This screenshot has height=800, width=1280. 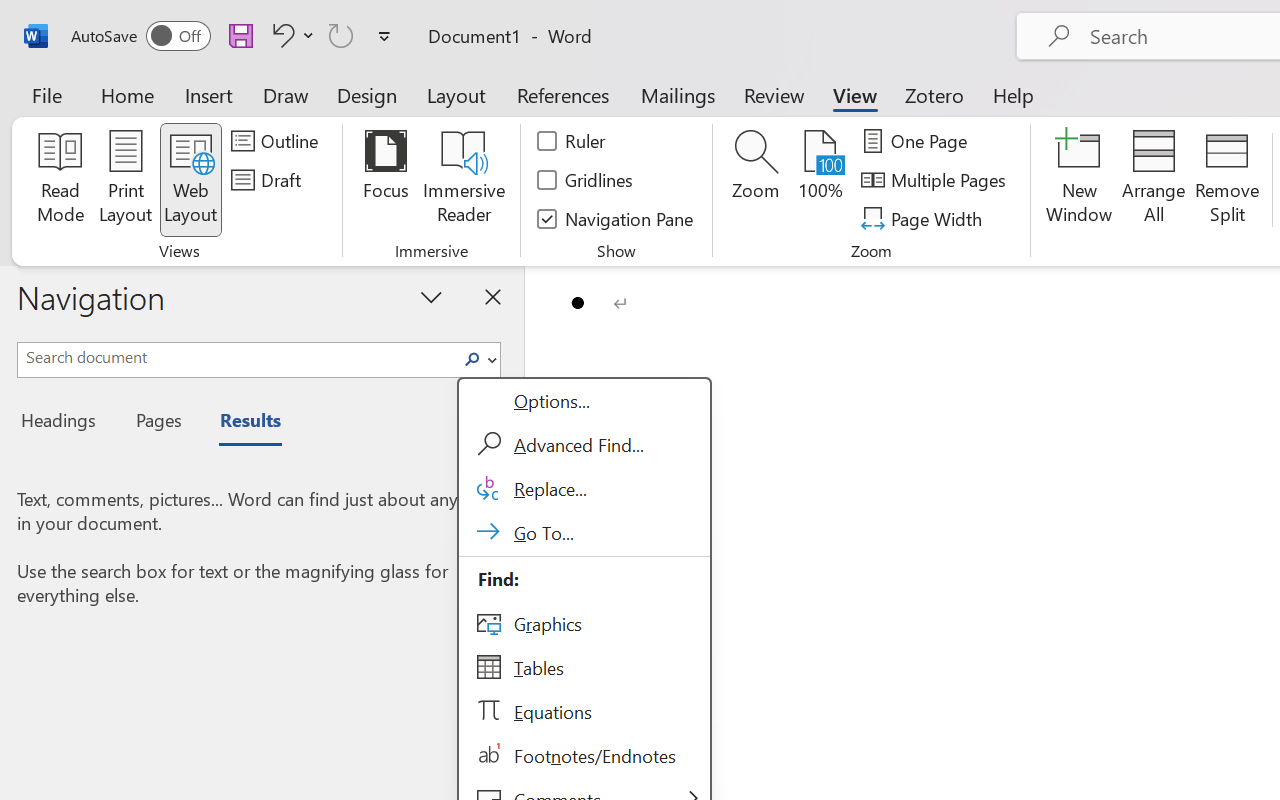 I want to click on Outline, so click(x=278, y=141).